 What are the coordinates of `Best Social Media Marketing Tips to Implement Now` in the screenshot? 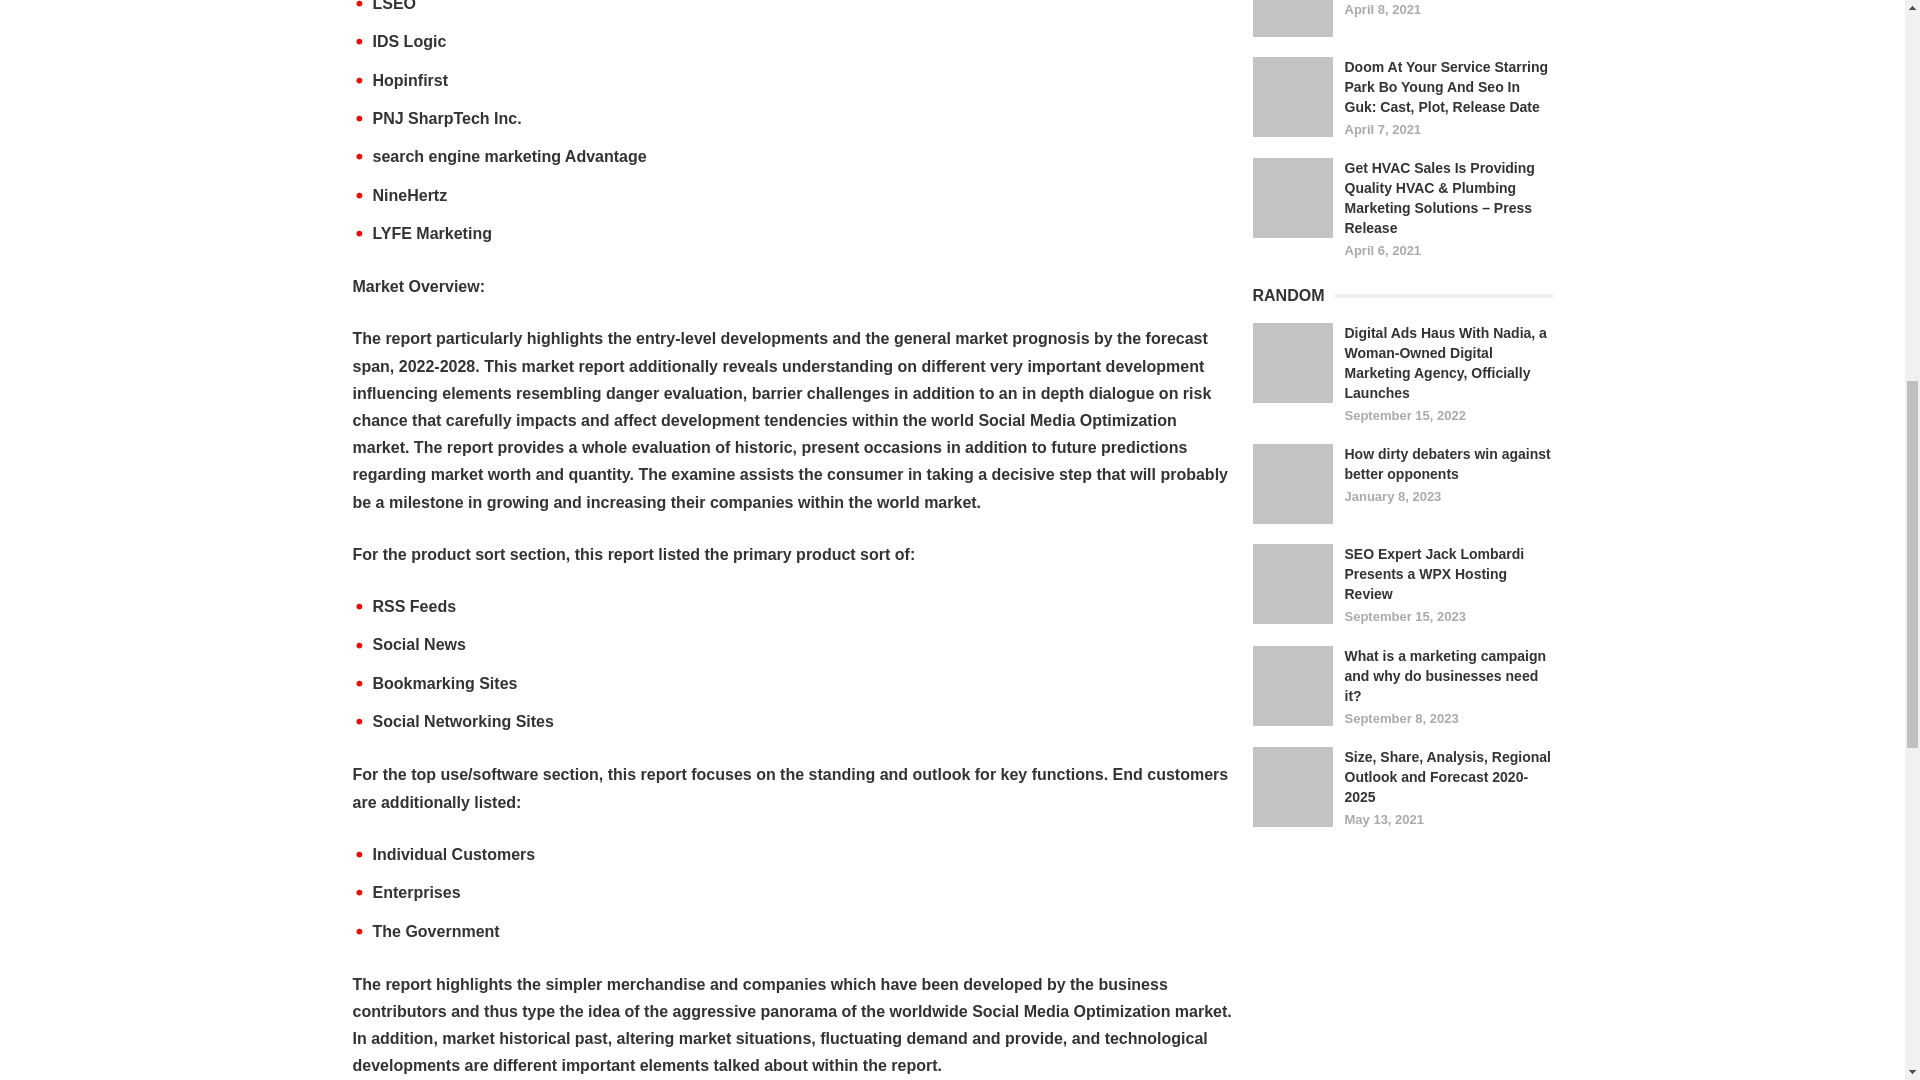 It's located at (1292, 18).